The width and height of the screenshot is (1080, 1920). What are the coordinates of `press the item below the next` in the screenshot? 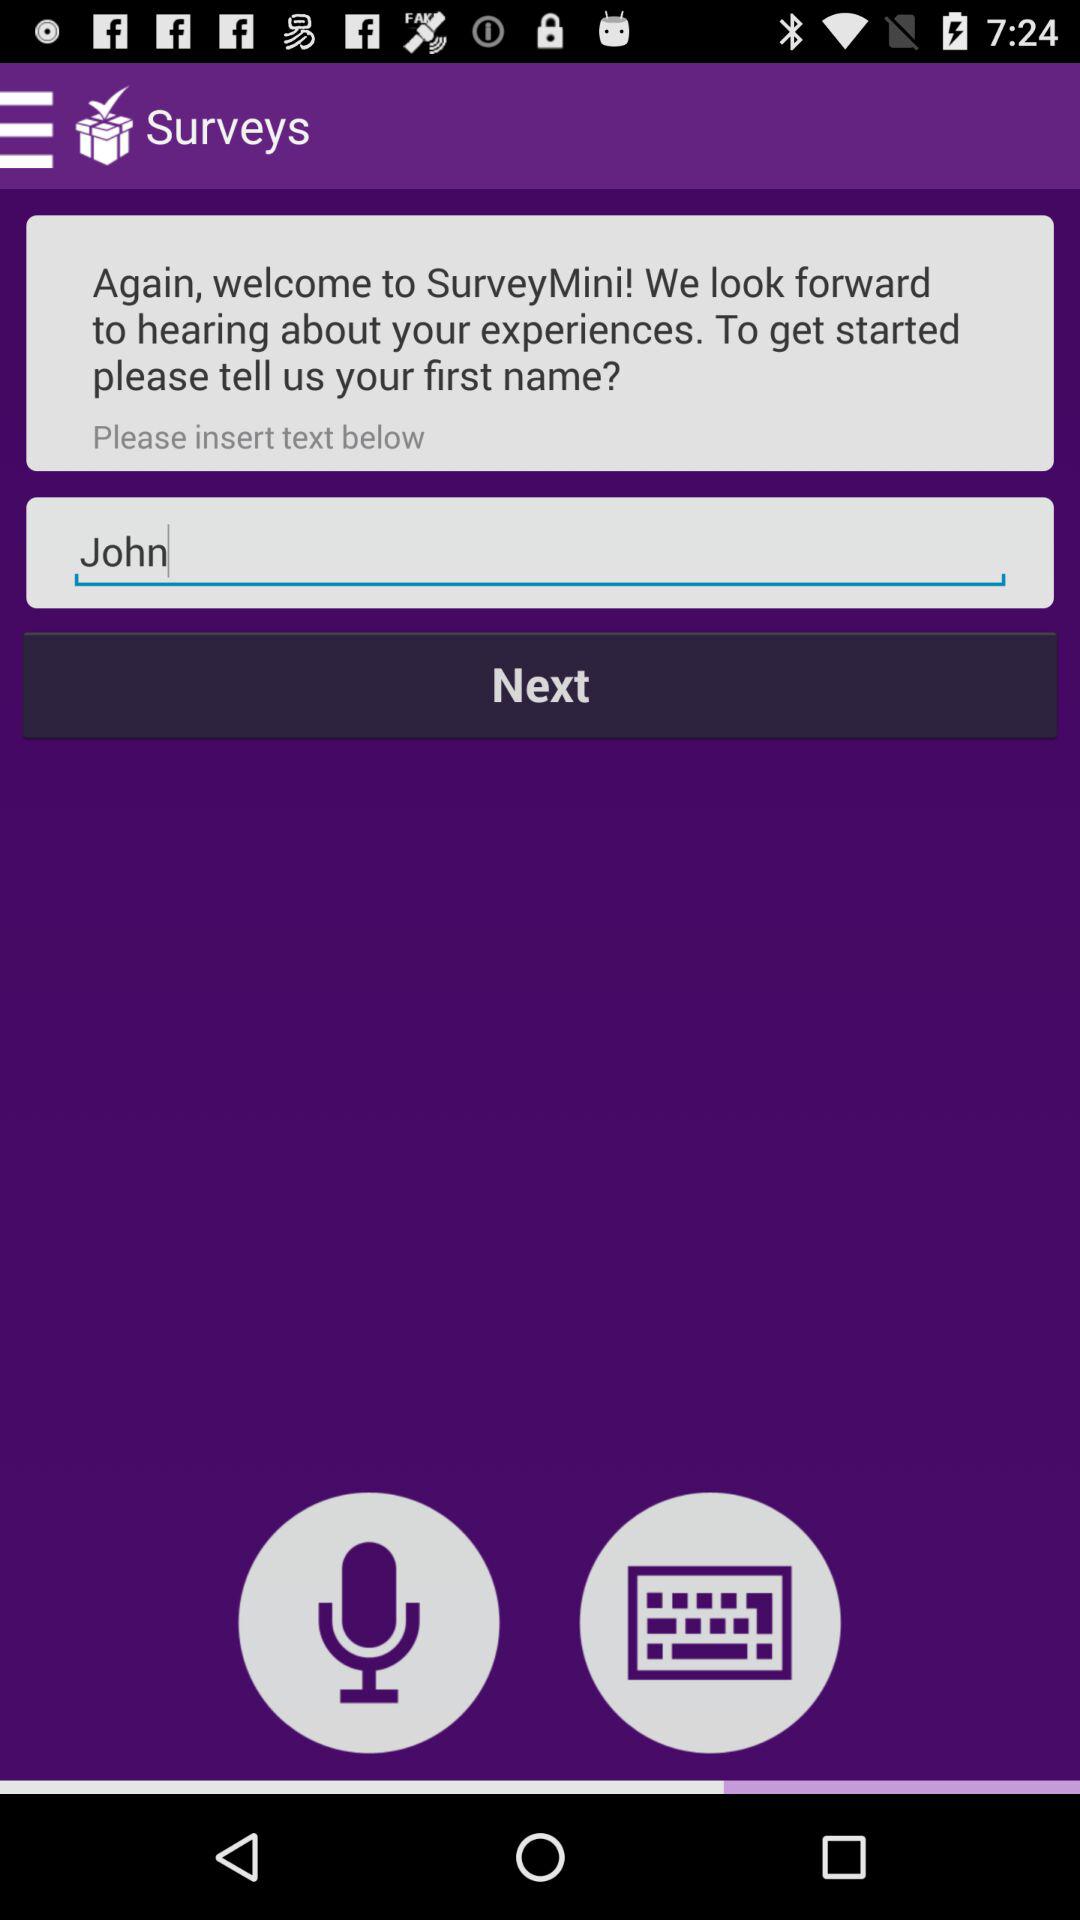 It's located at (710, 1622).